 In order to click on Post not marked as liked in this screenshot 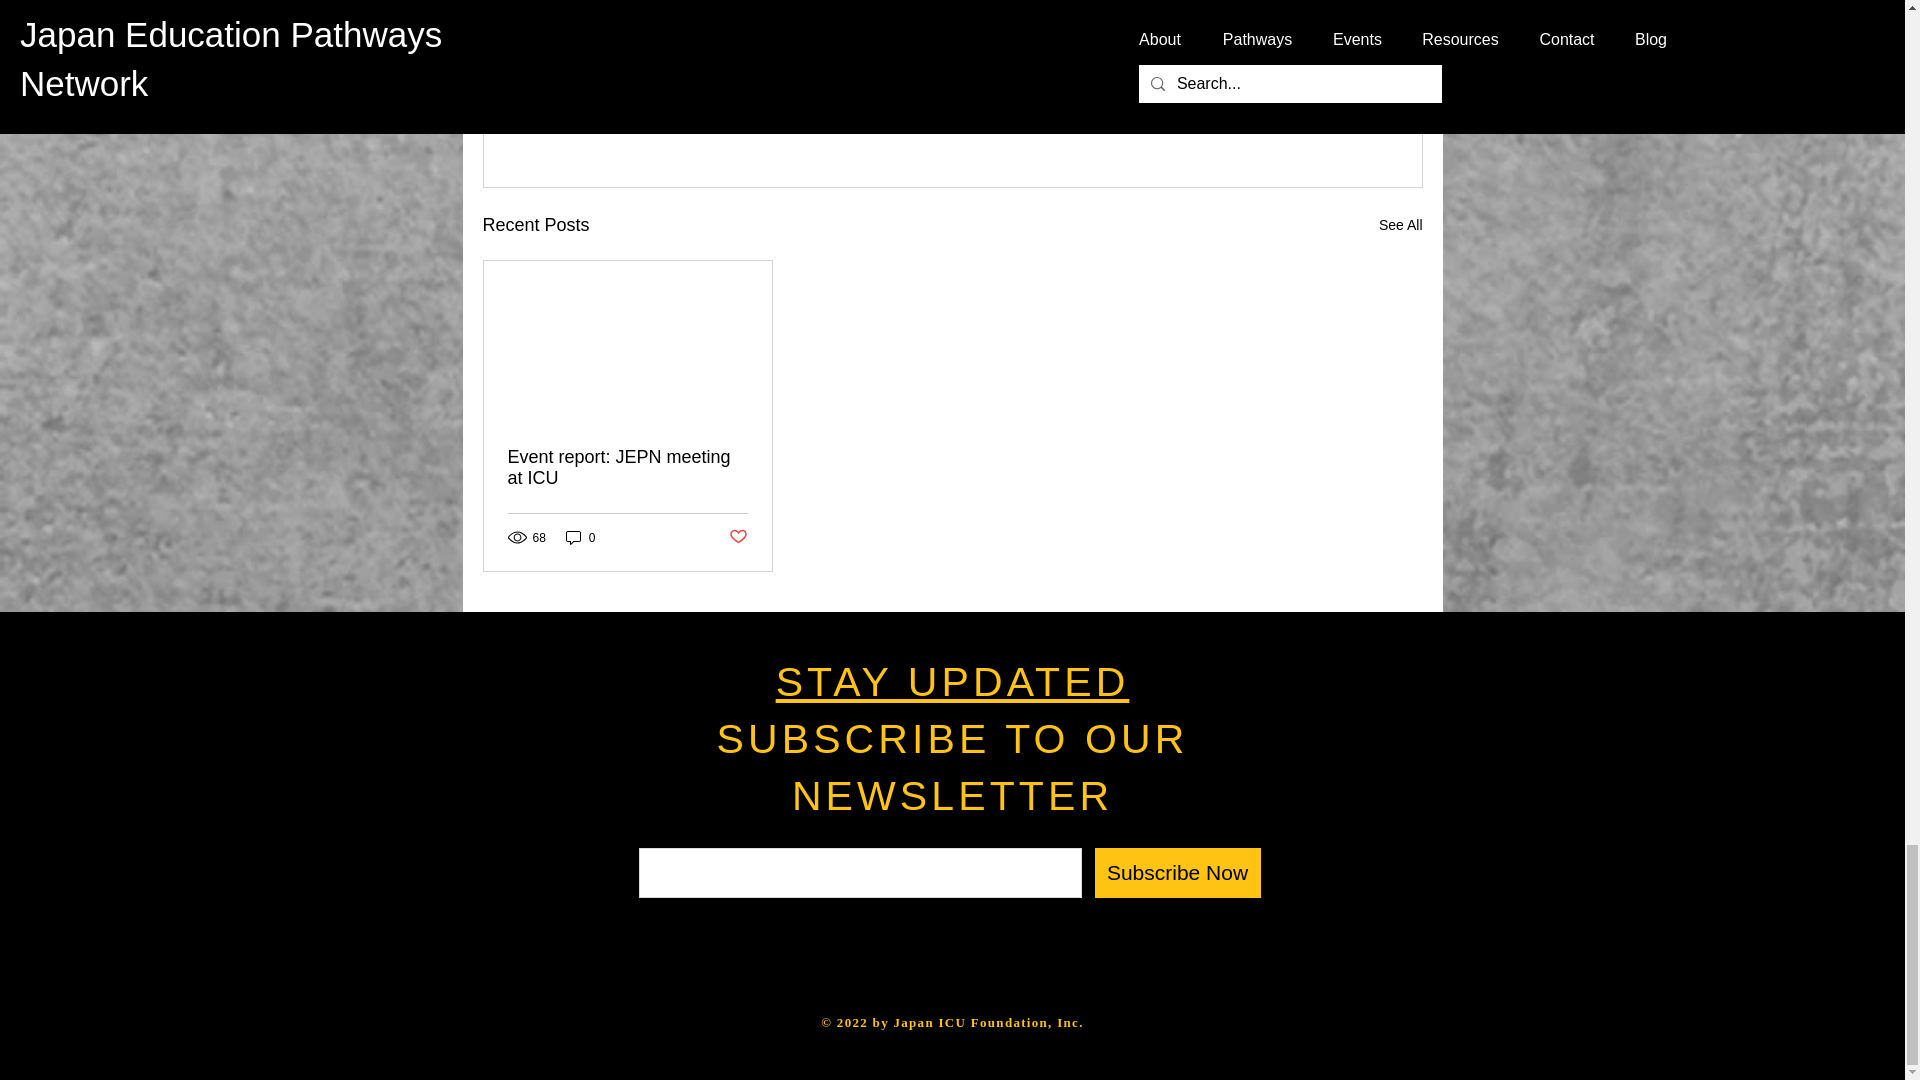, I will do `click(1312, 115)`.